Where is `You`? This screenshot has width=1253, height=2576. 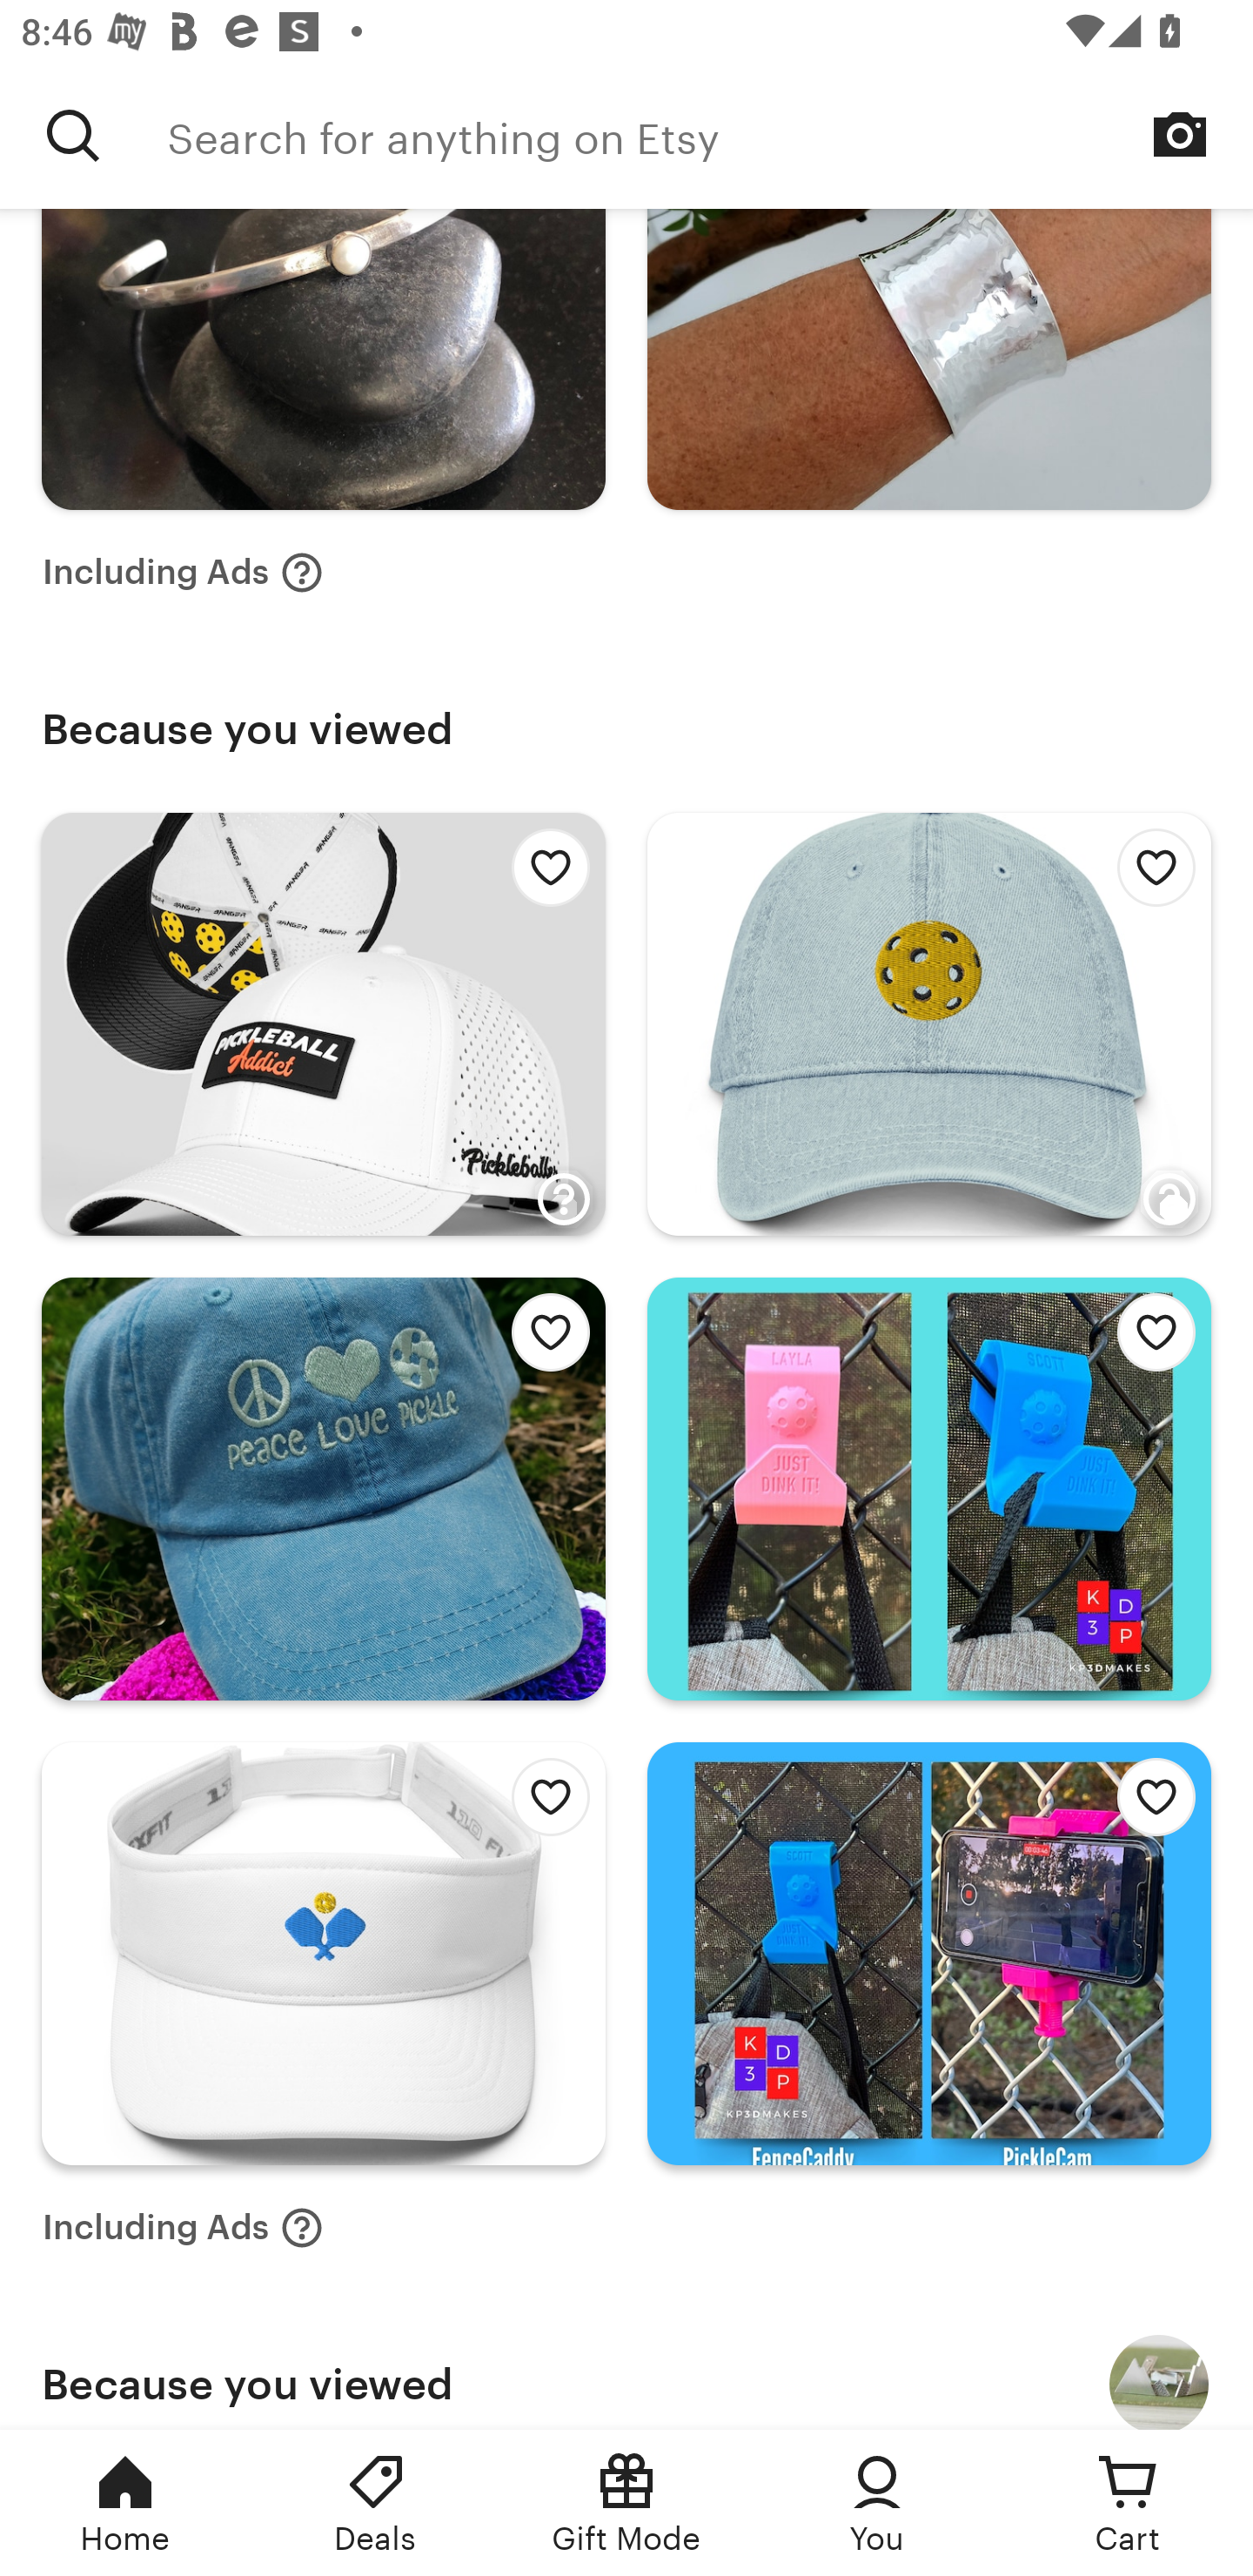 You is located at coordinates (877, 2503).